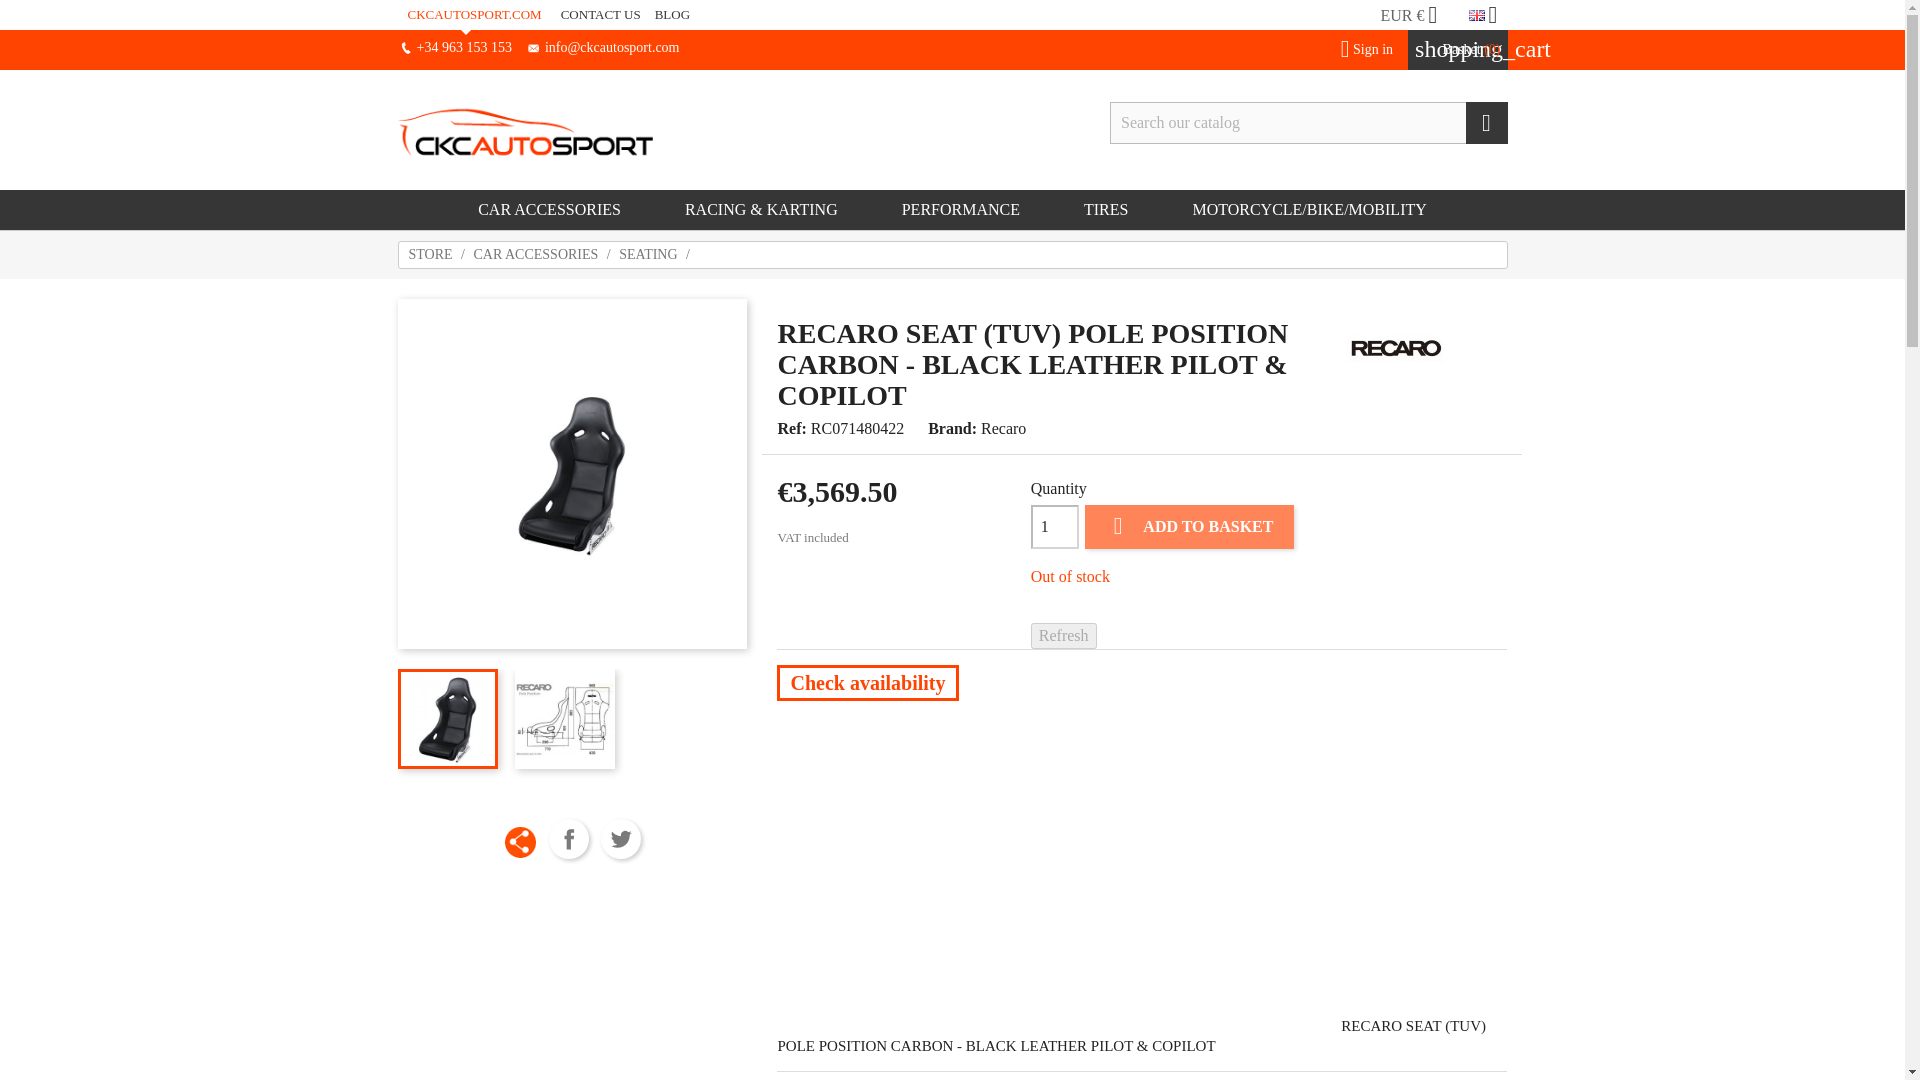  I want to click on CONTACT US, so click(600, 14).